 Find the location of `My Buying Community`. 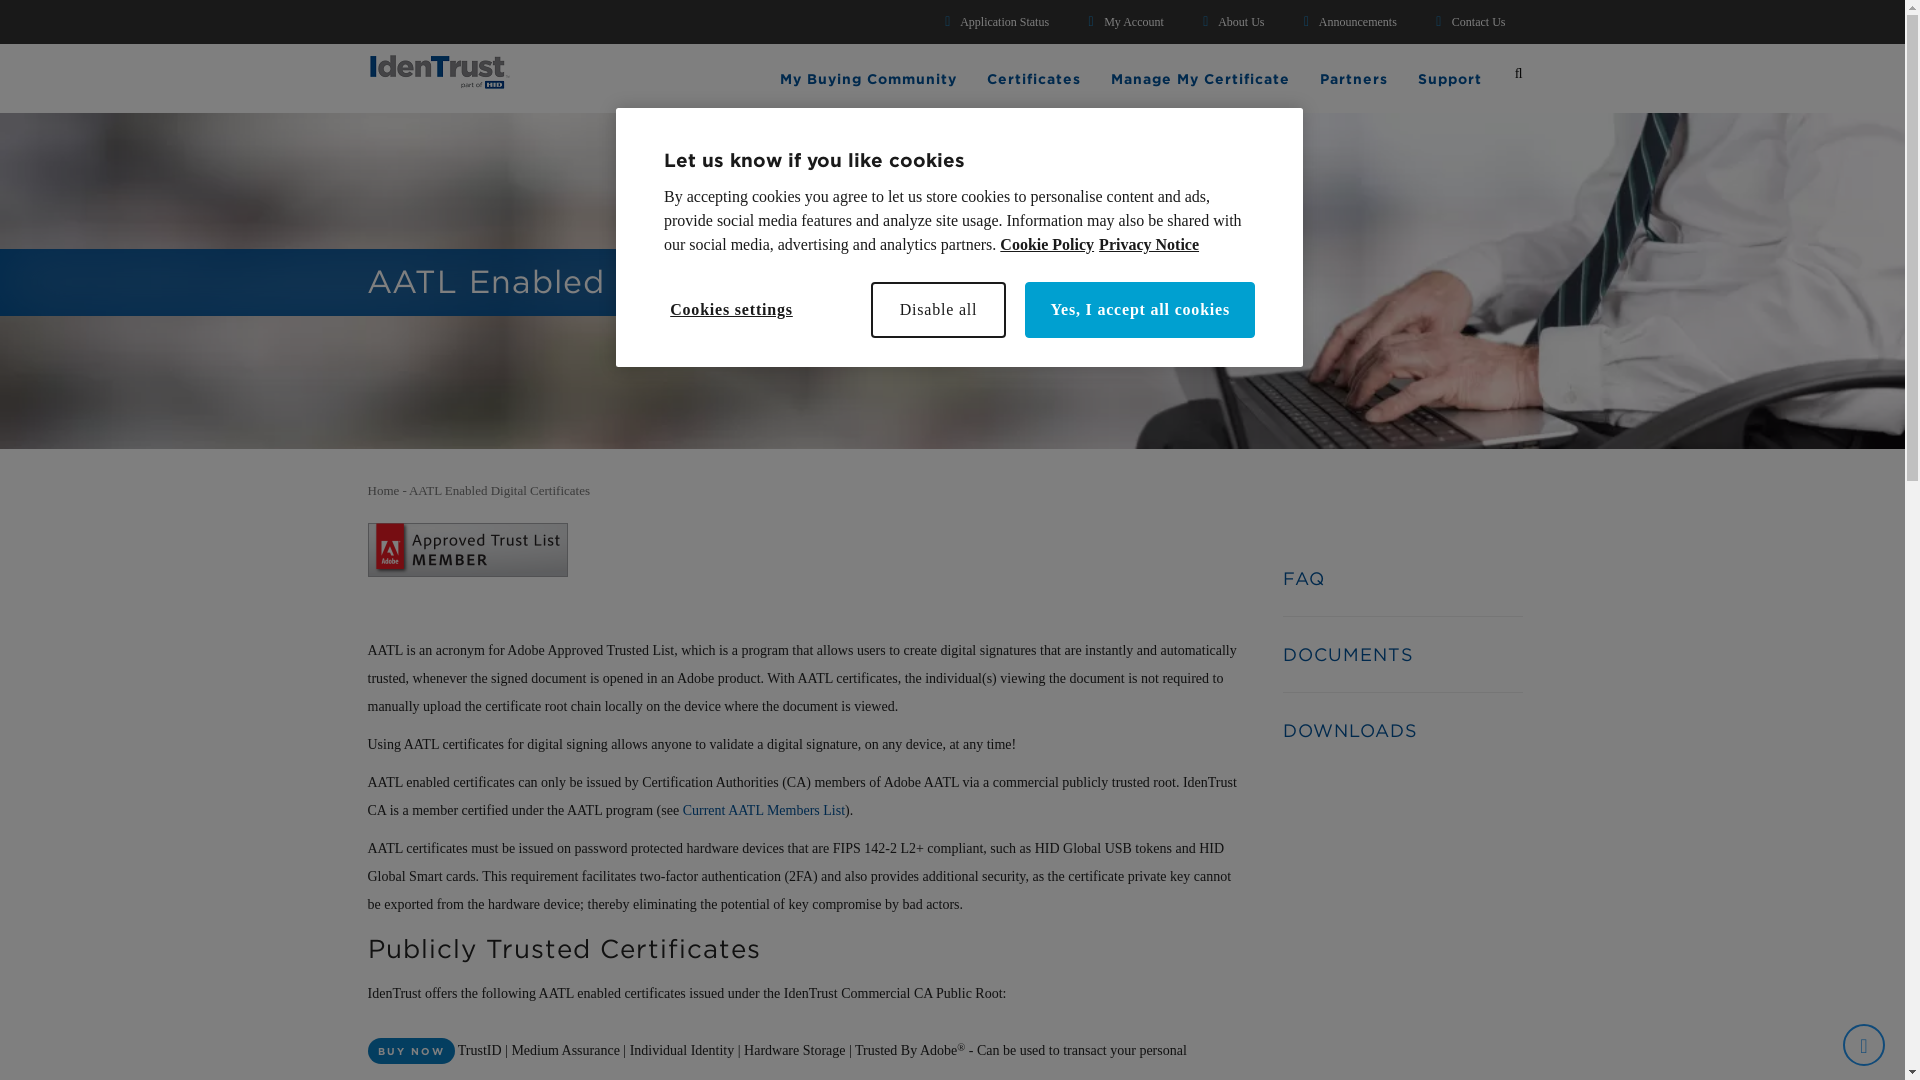

My Buying Community is located at coordinates (868, 82).